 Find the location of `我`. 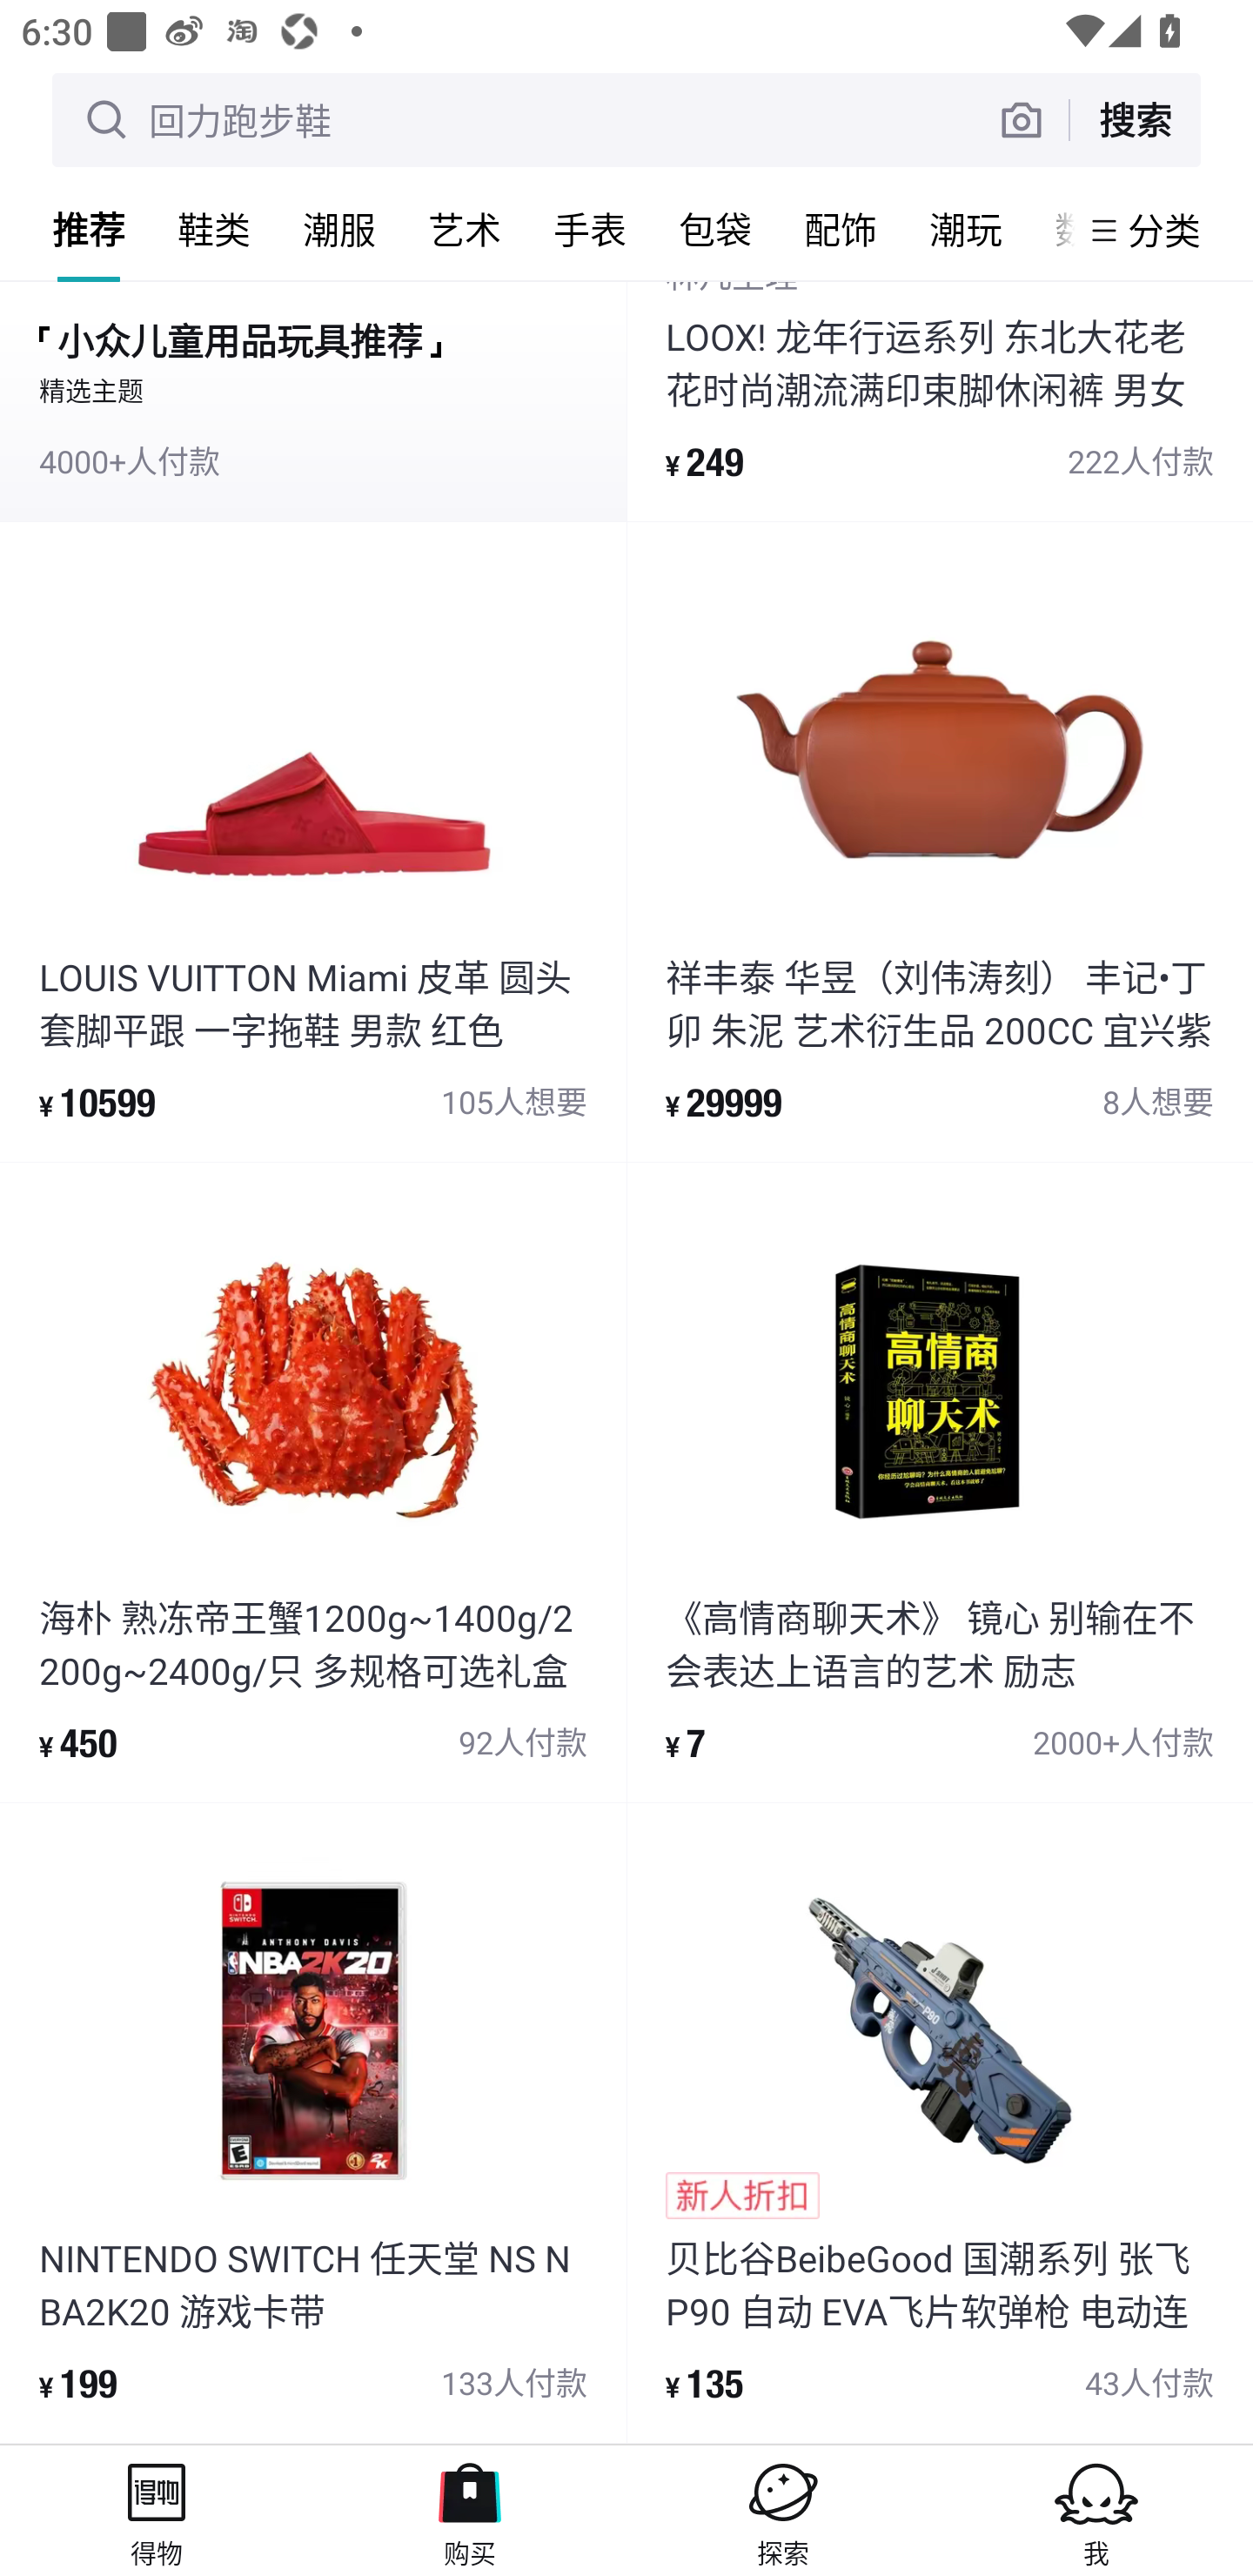

我 is located at coordinates (1096, 2510).